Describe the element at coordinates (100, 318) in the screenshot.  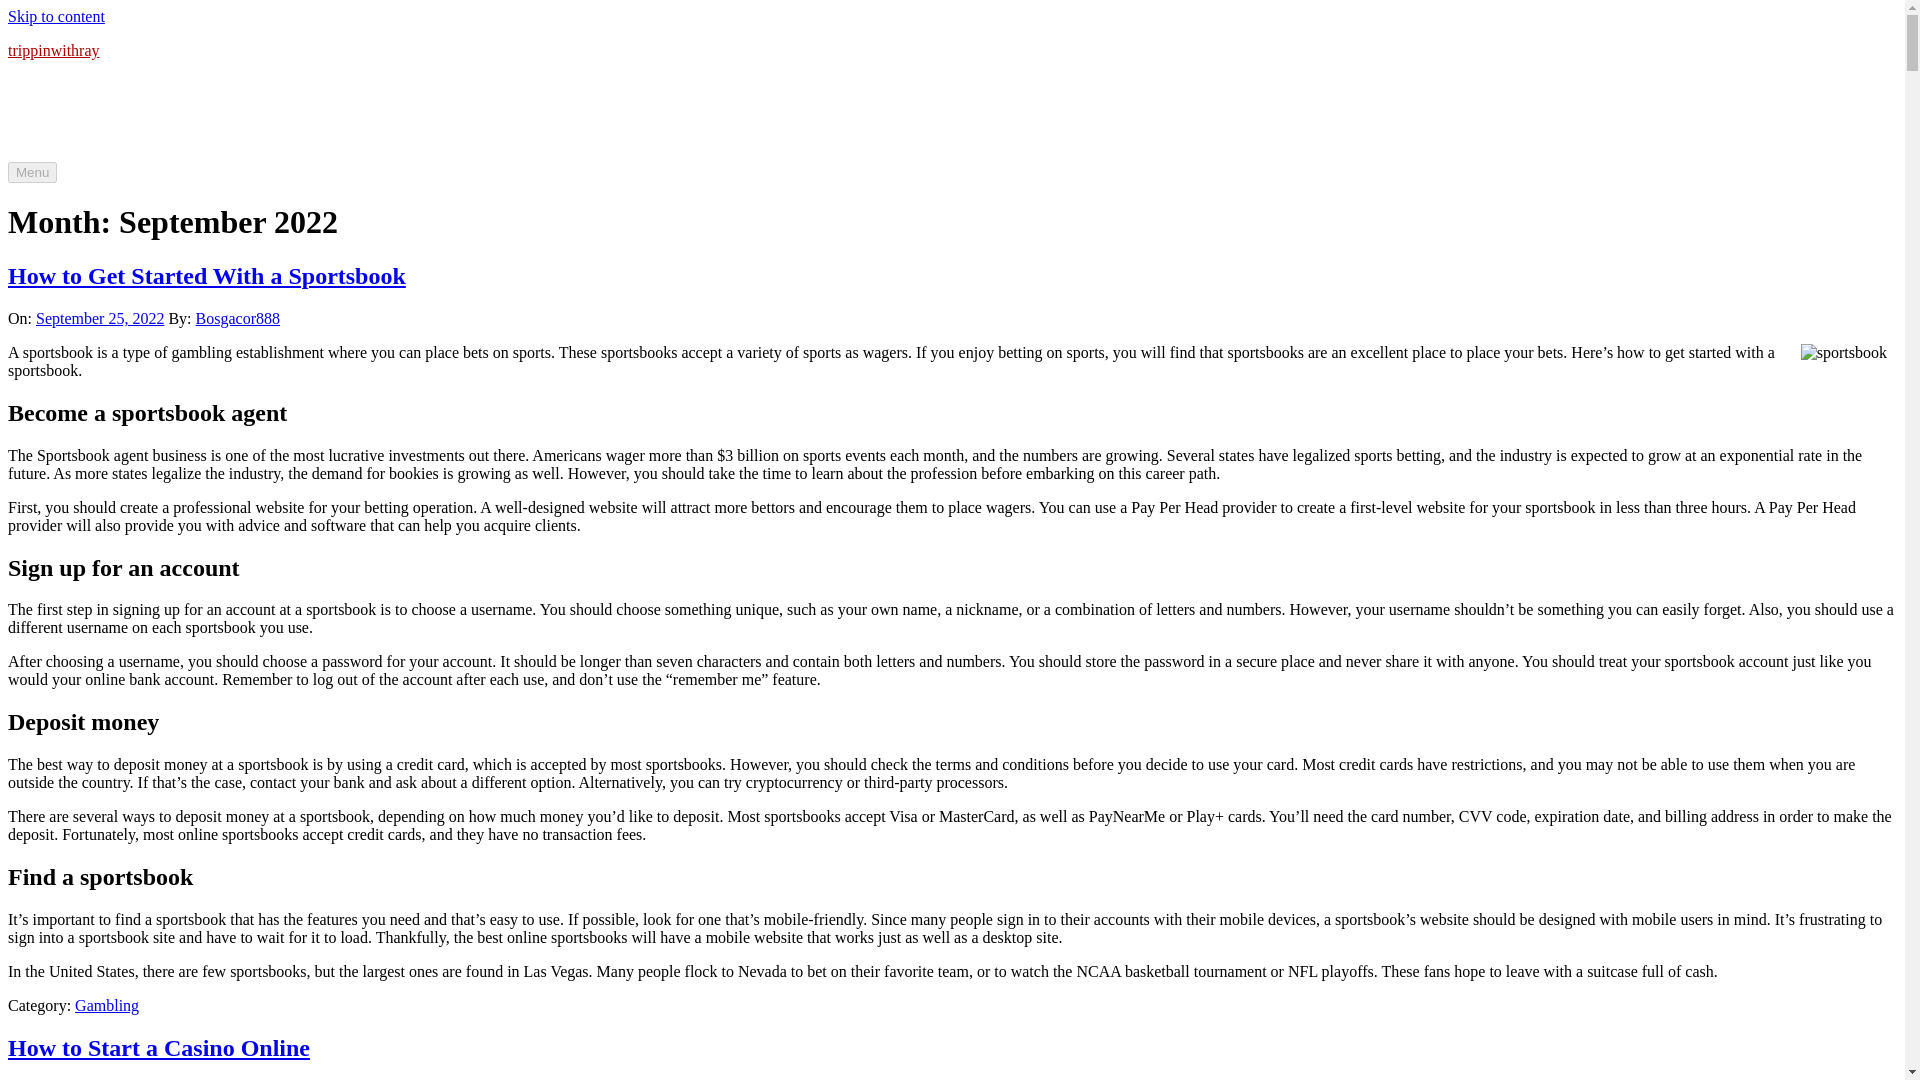
I see `September 25, 2022` at that location.